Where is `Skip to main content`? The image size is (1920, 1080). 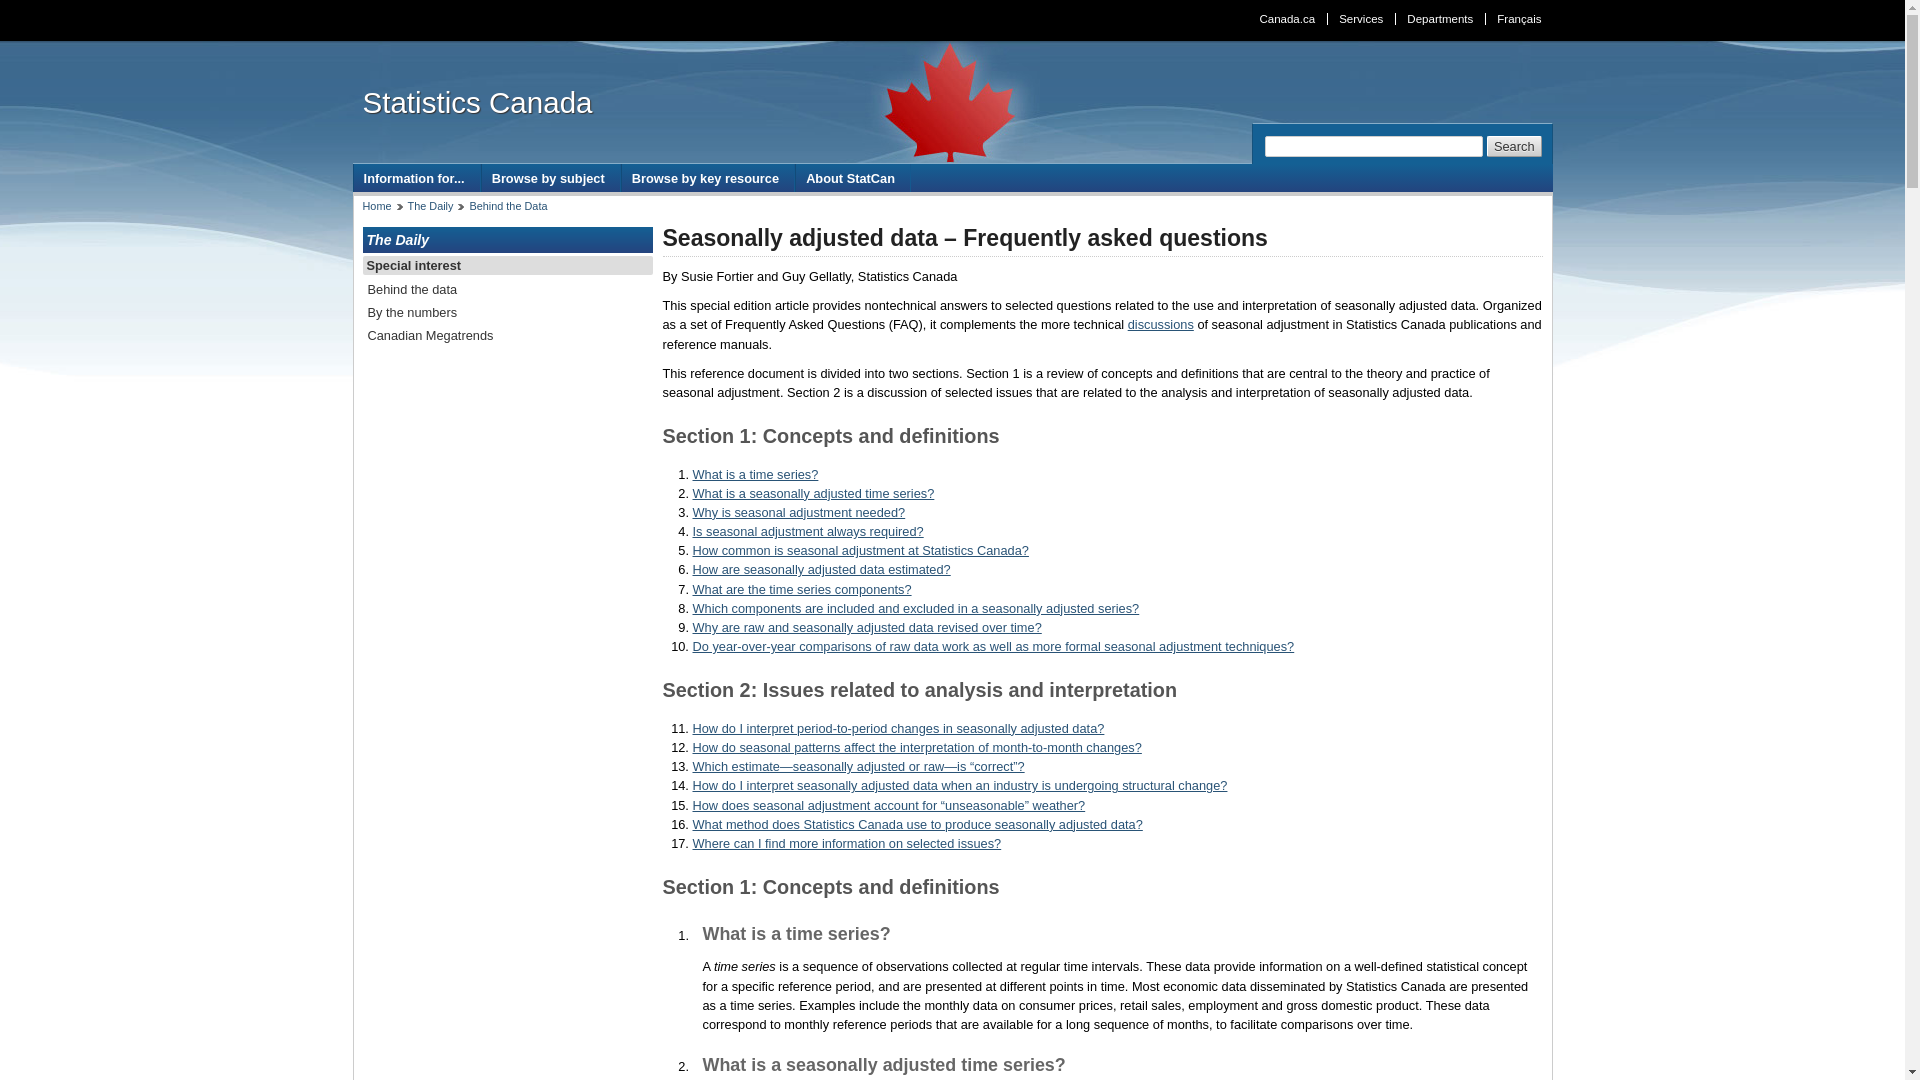 Skip to main content is located at coordinates (958, 14).